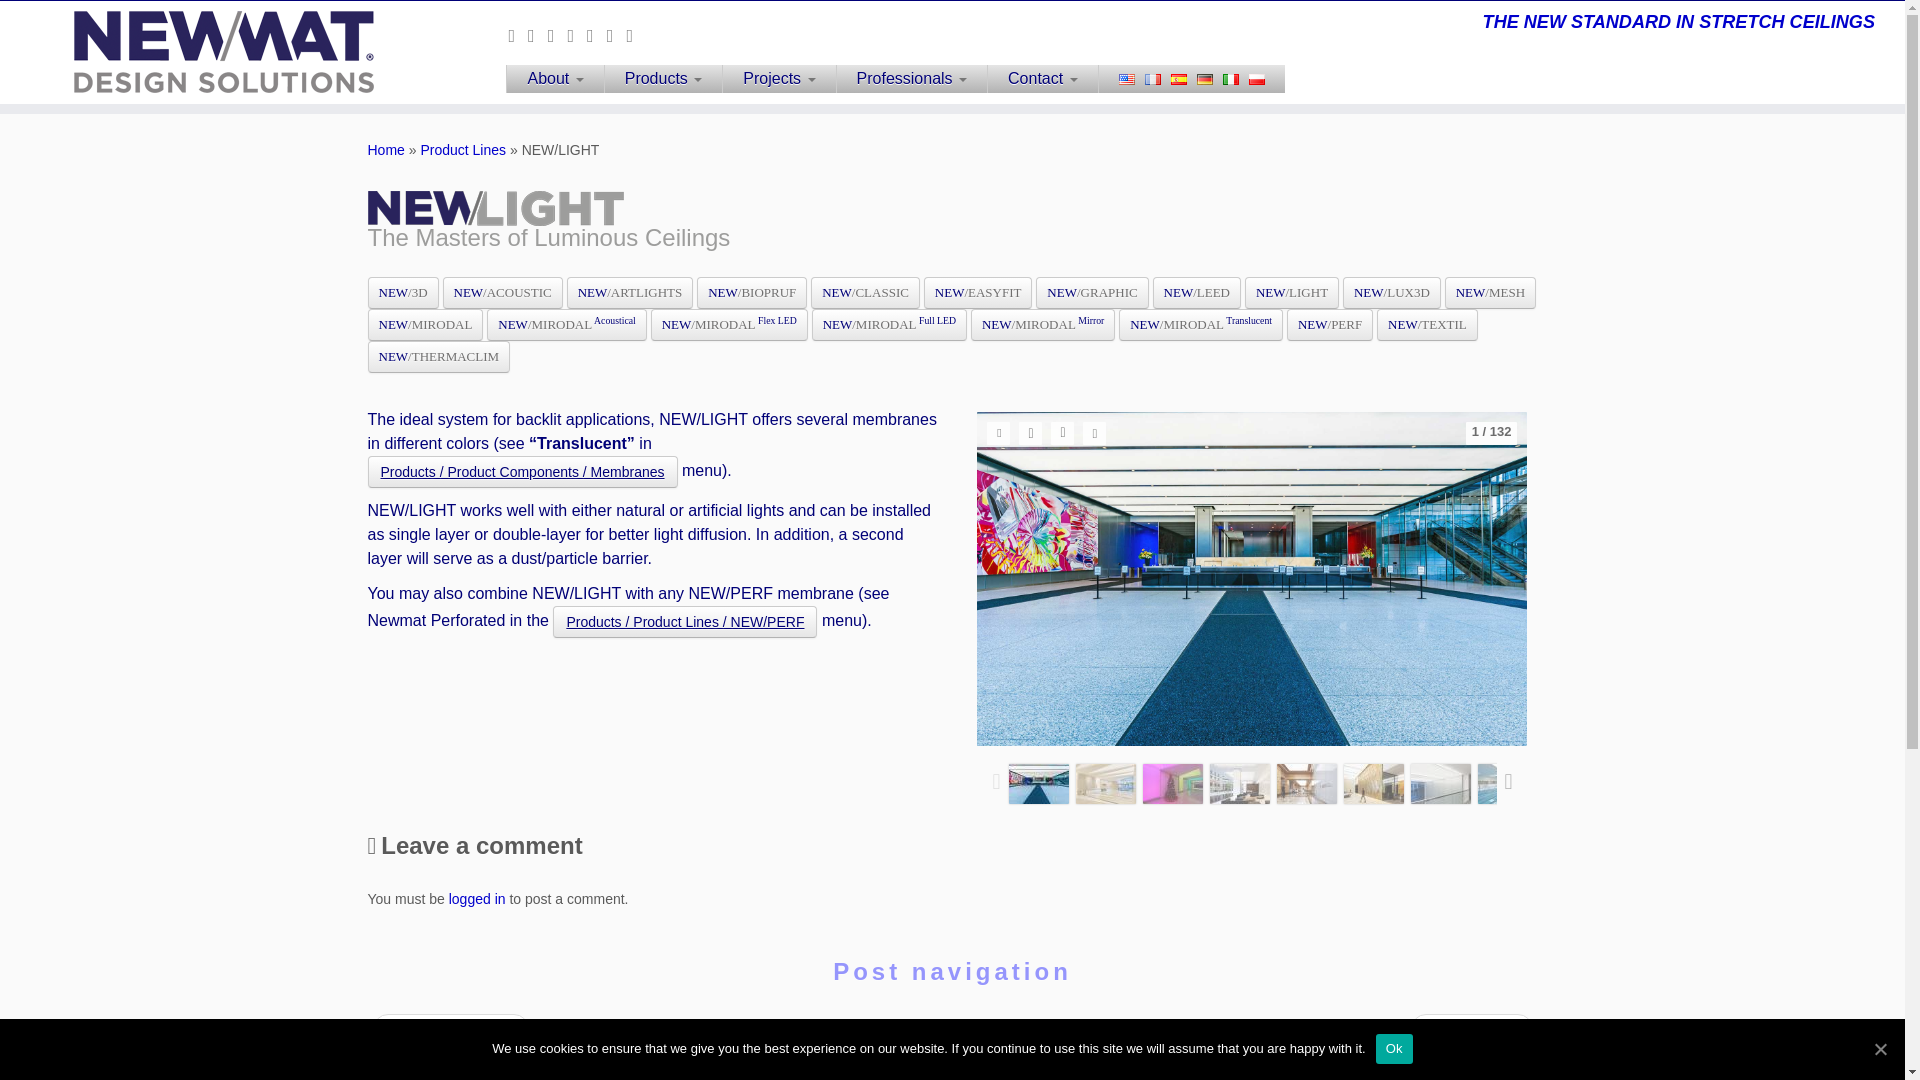  What do you see at coordinates (558, 36) in the screenshot?
I see `Follow us on Facebook` at bounding box center [558, 36].